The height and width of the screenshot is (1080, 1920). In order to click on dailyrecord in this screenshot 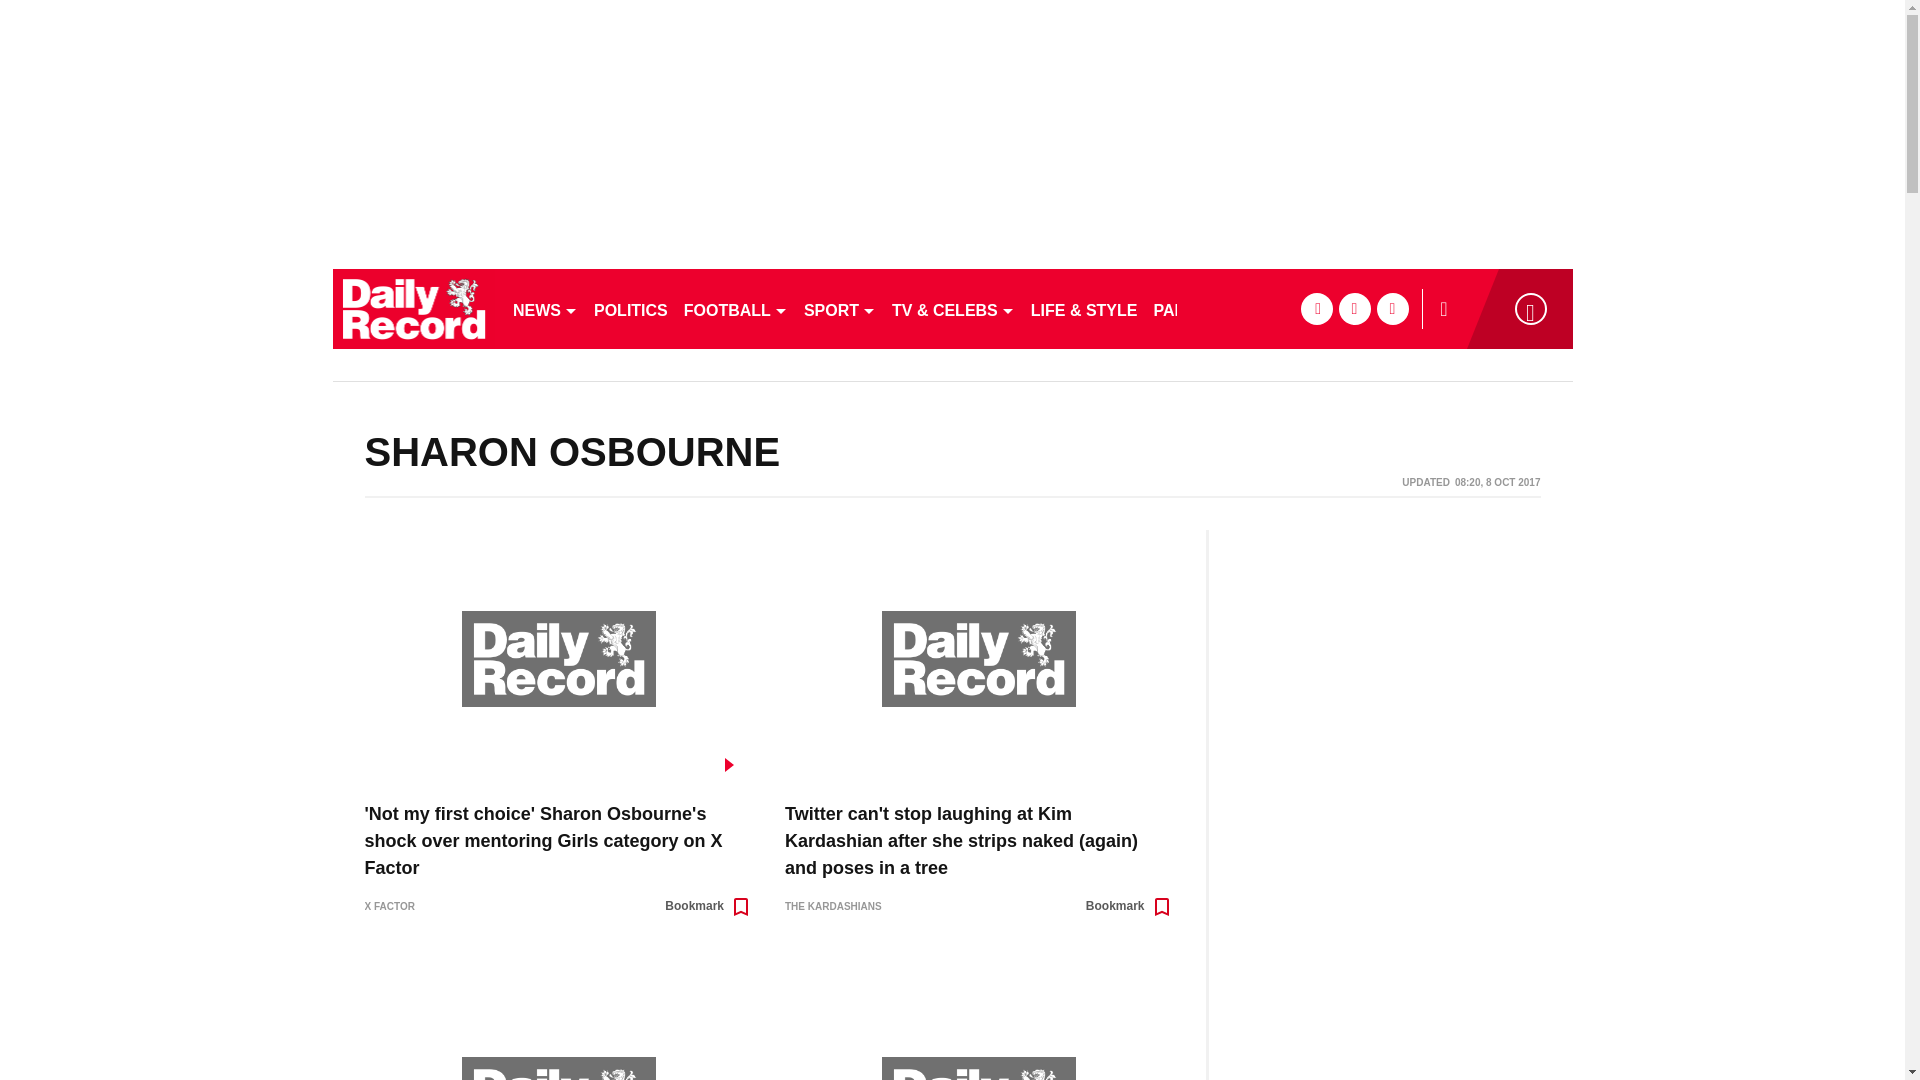, I will do `click(414, 308)`.